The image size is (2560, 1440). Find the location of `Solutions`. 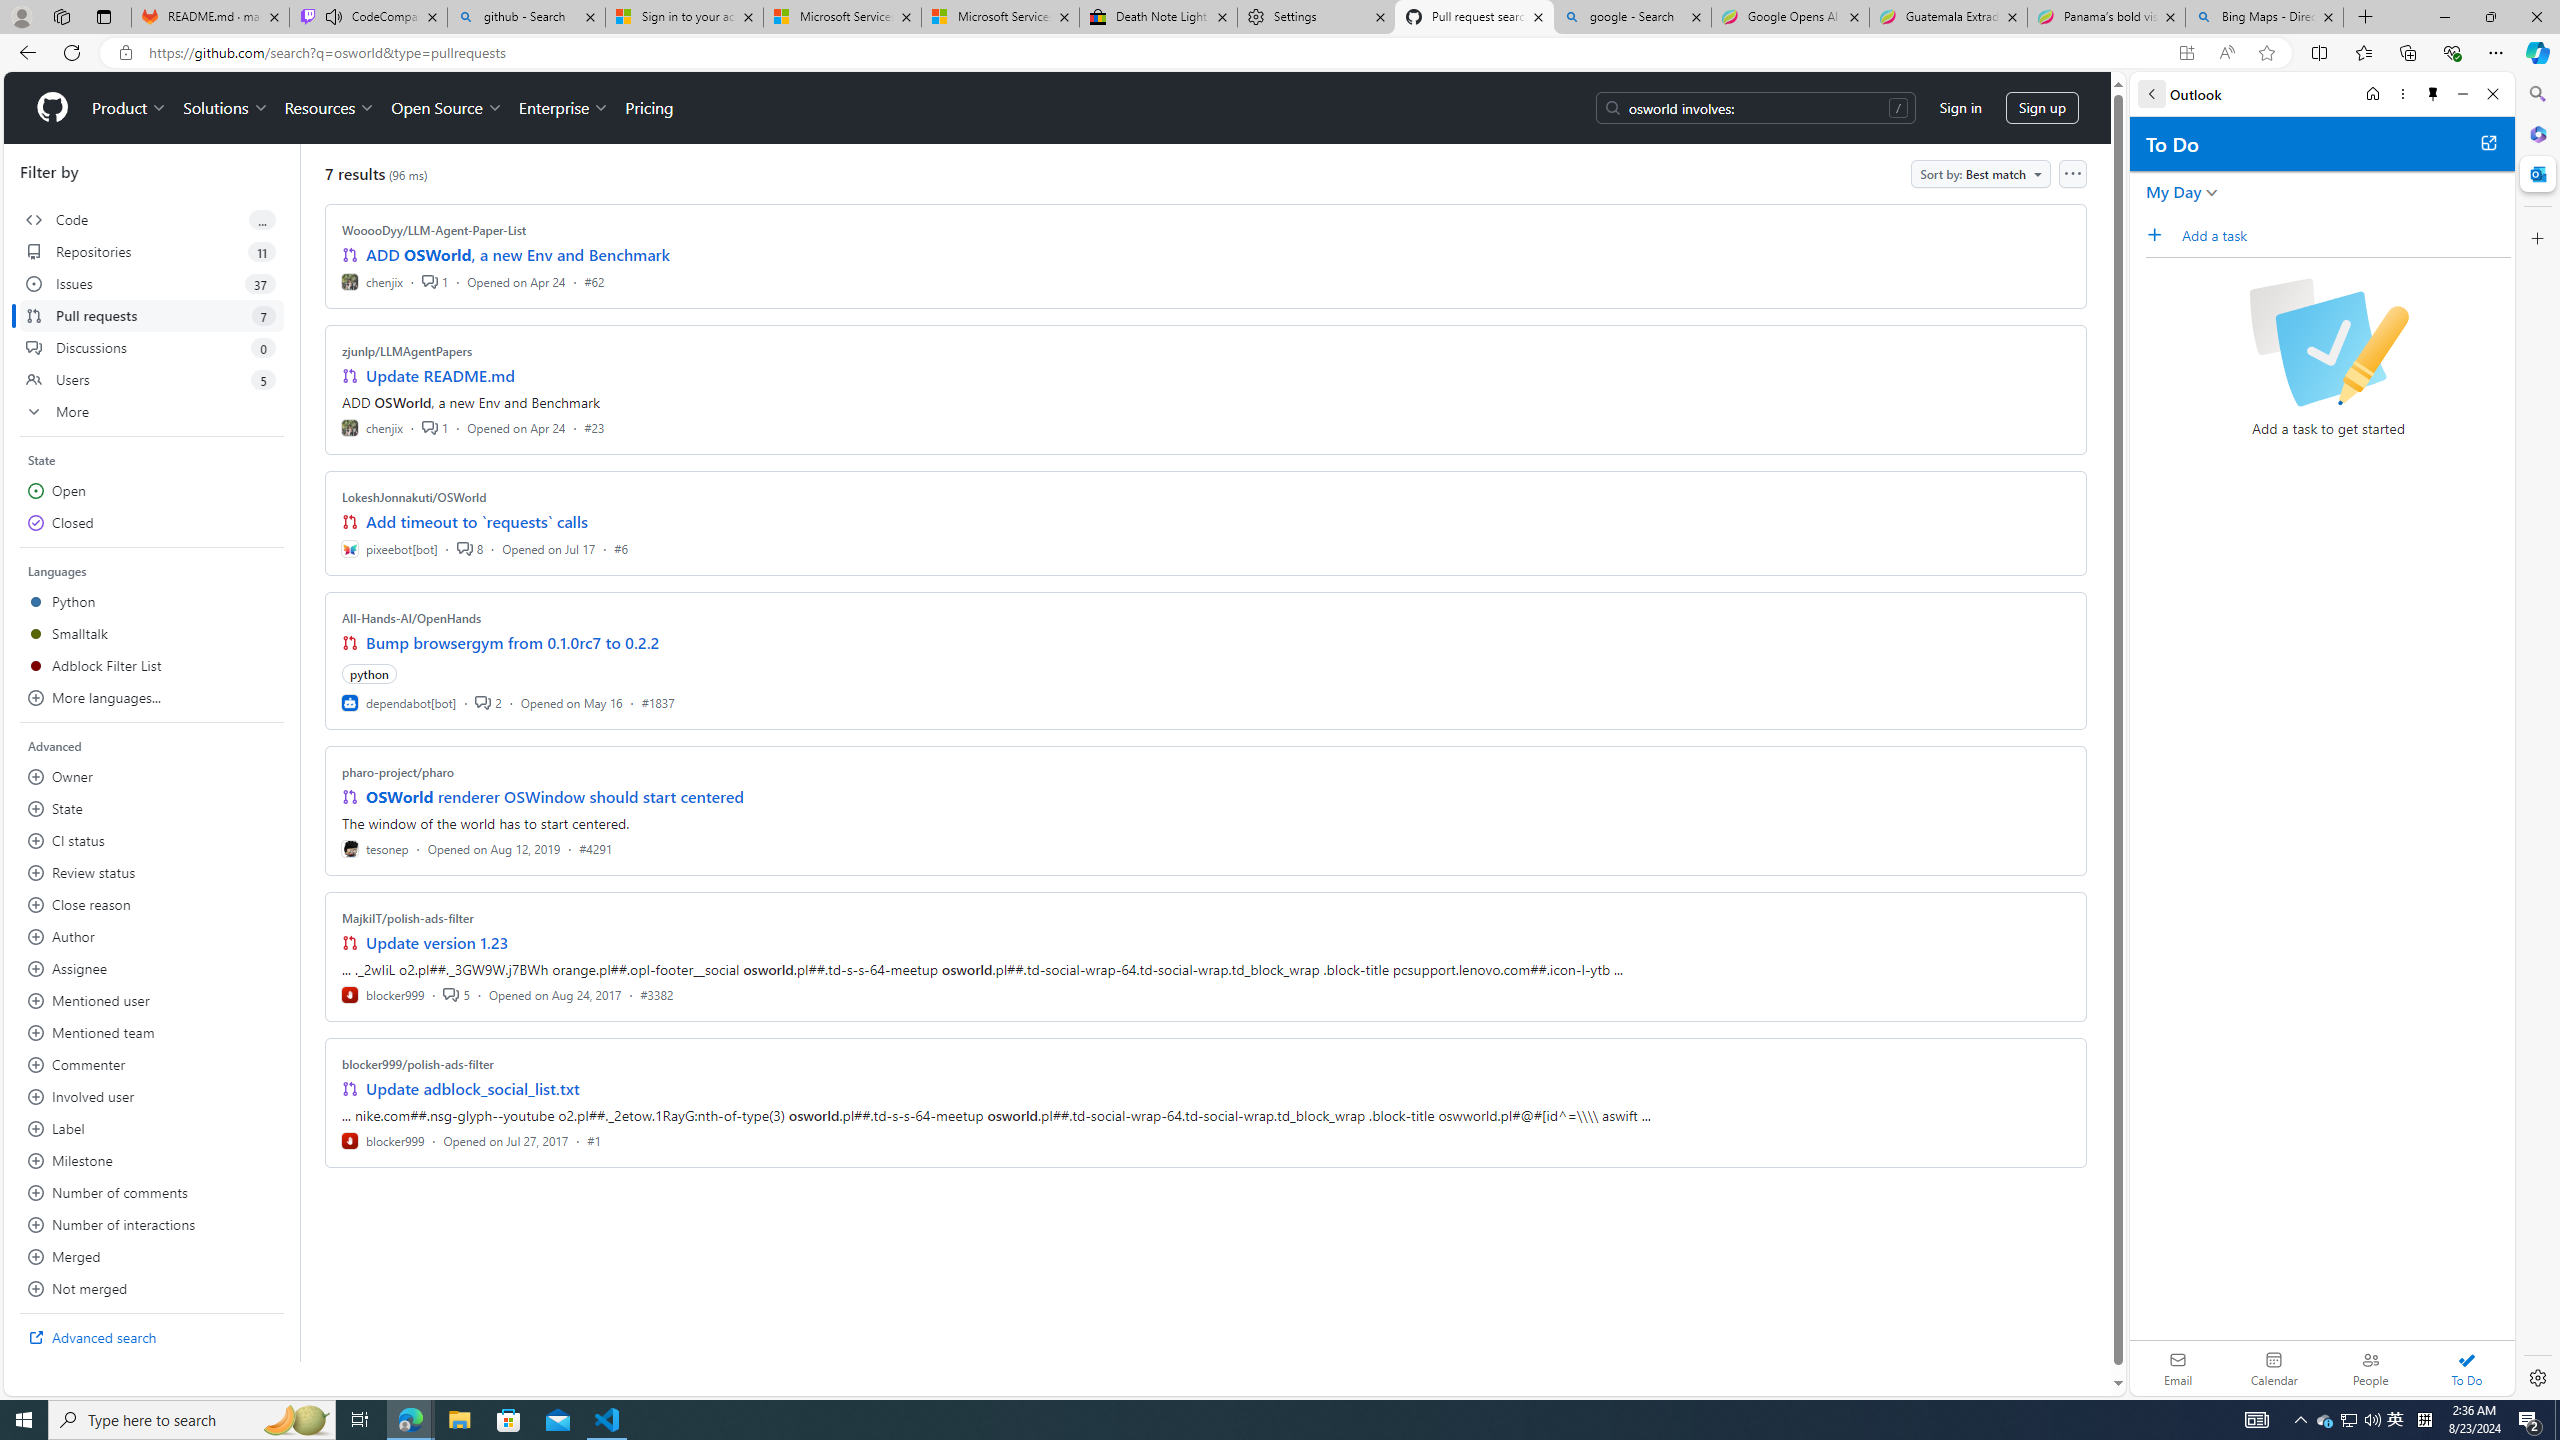

Solutions is located at coordinates (225, 108).